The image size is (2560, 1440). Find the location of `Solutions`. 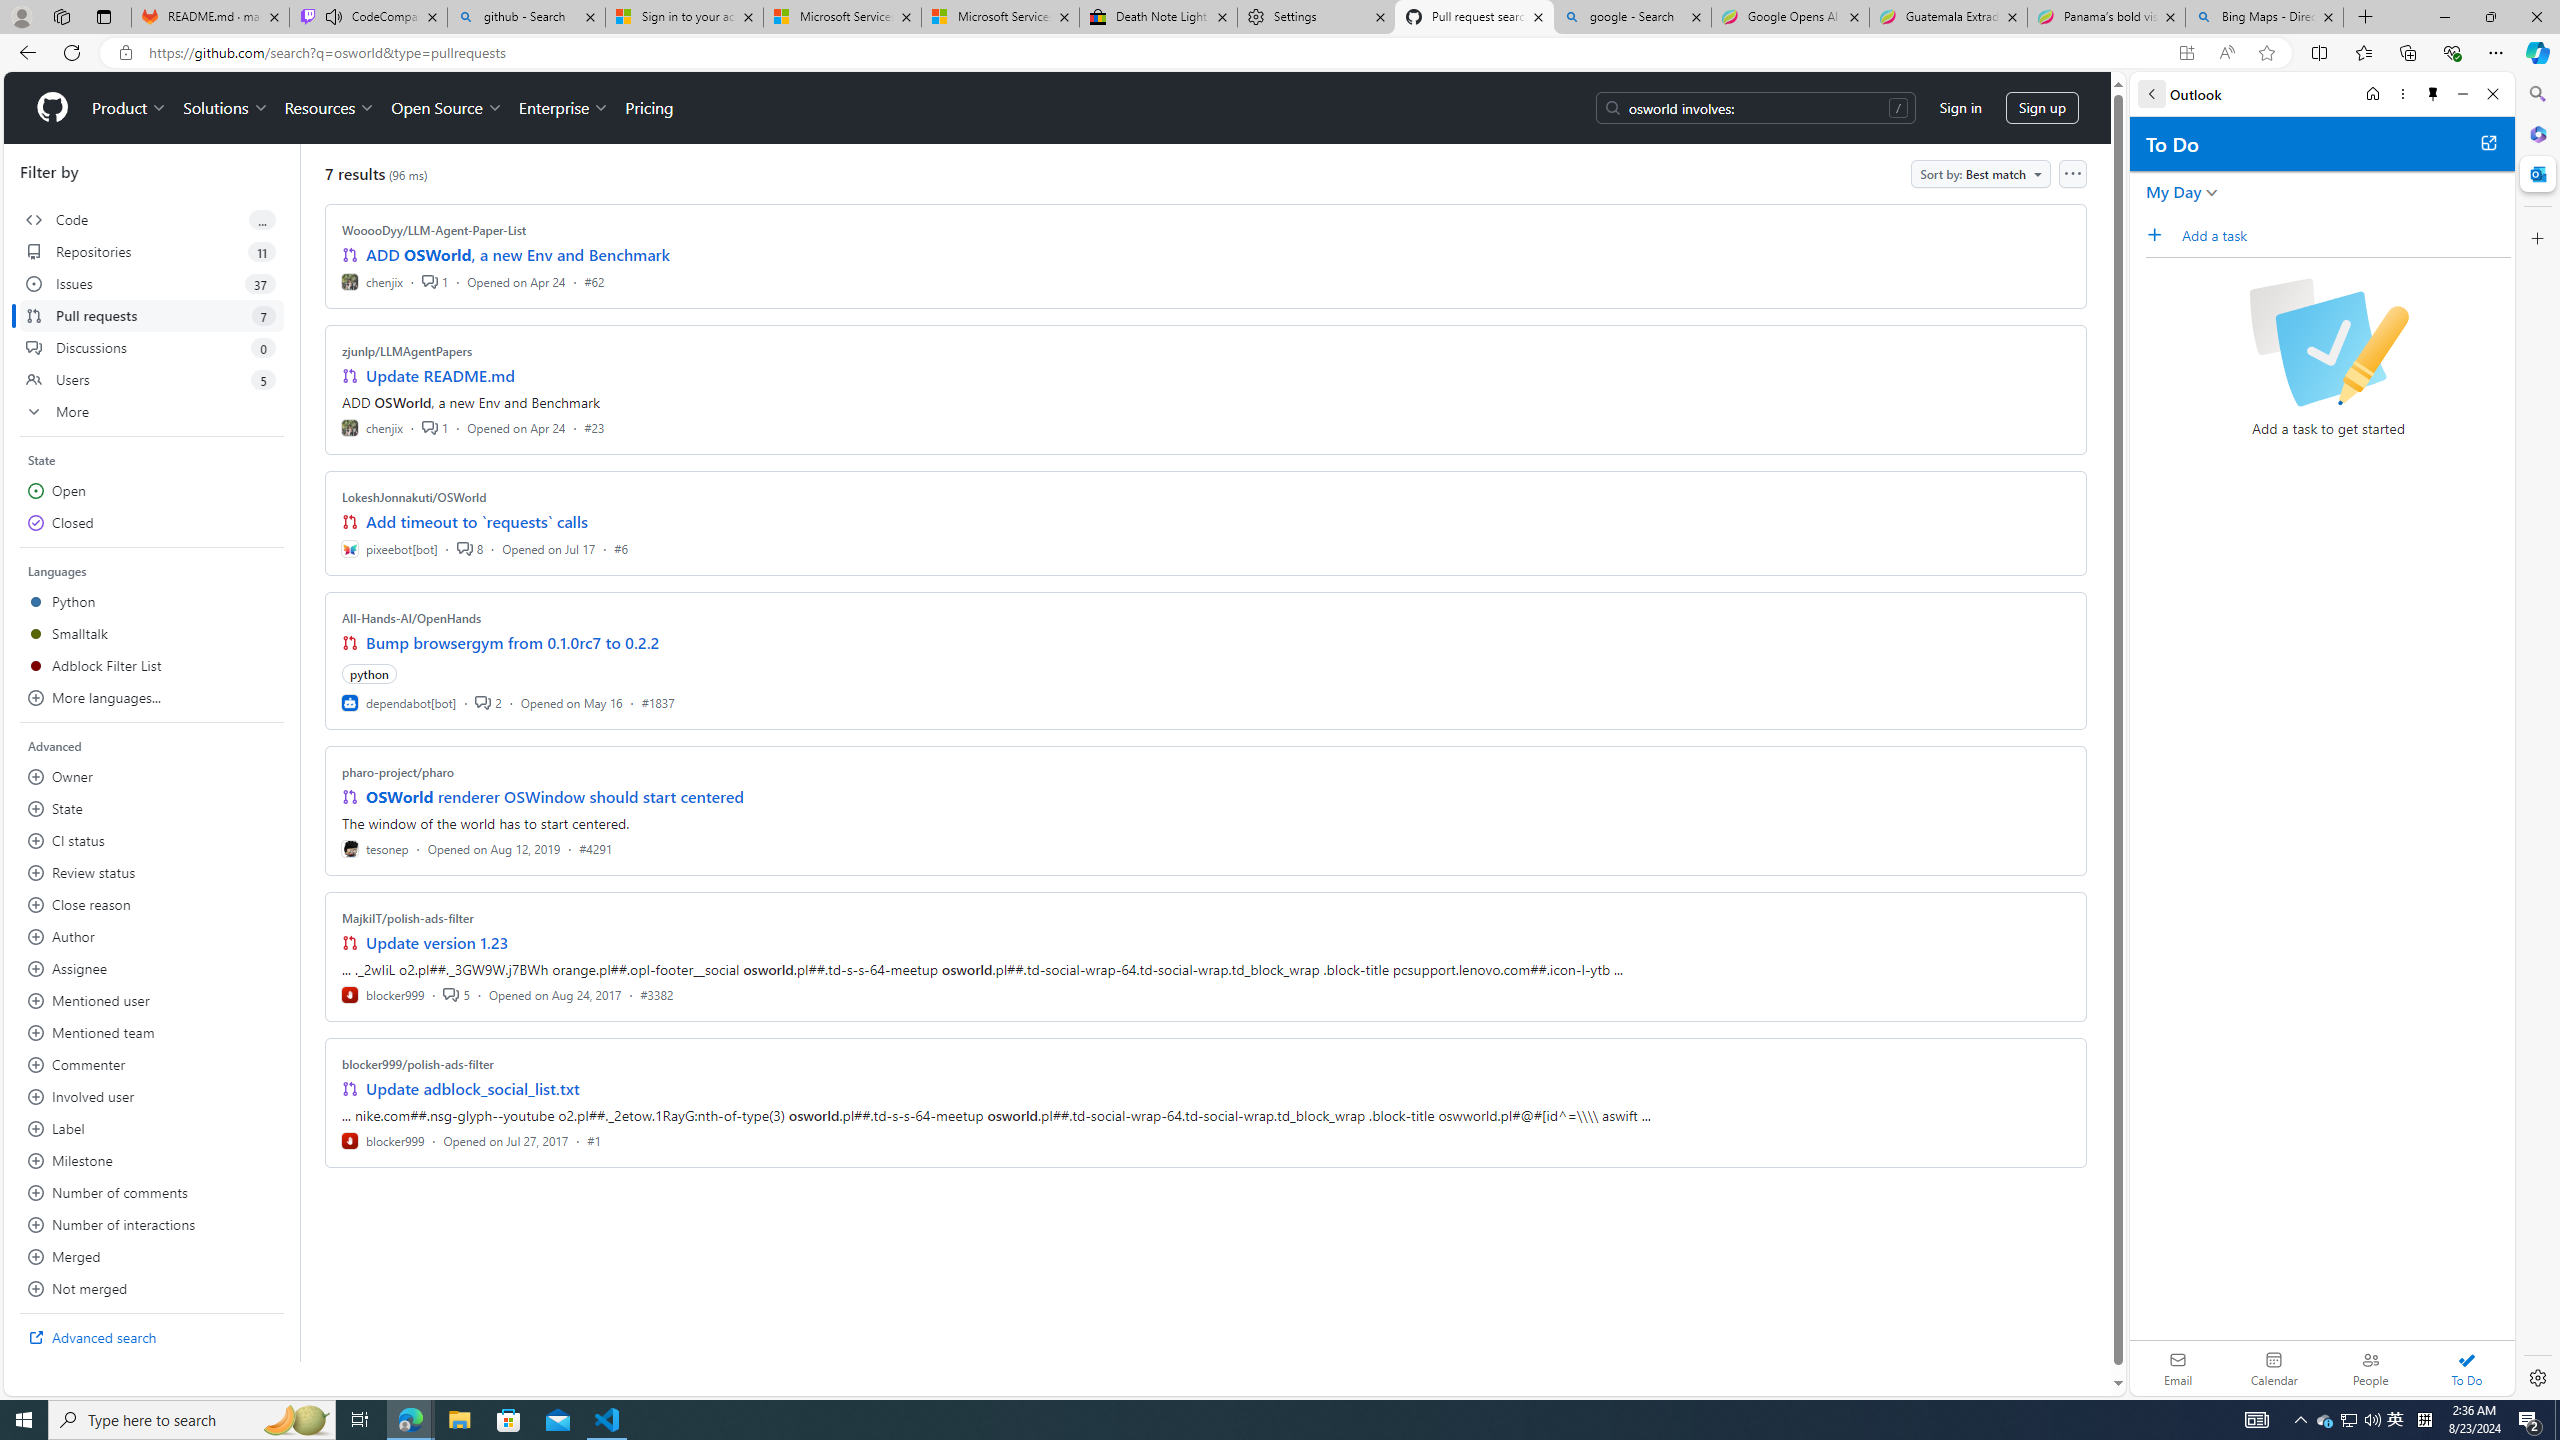

Solutions is located at coordinates (225, 108).